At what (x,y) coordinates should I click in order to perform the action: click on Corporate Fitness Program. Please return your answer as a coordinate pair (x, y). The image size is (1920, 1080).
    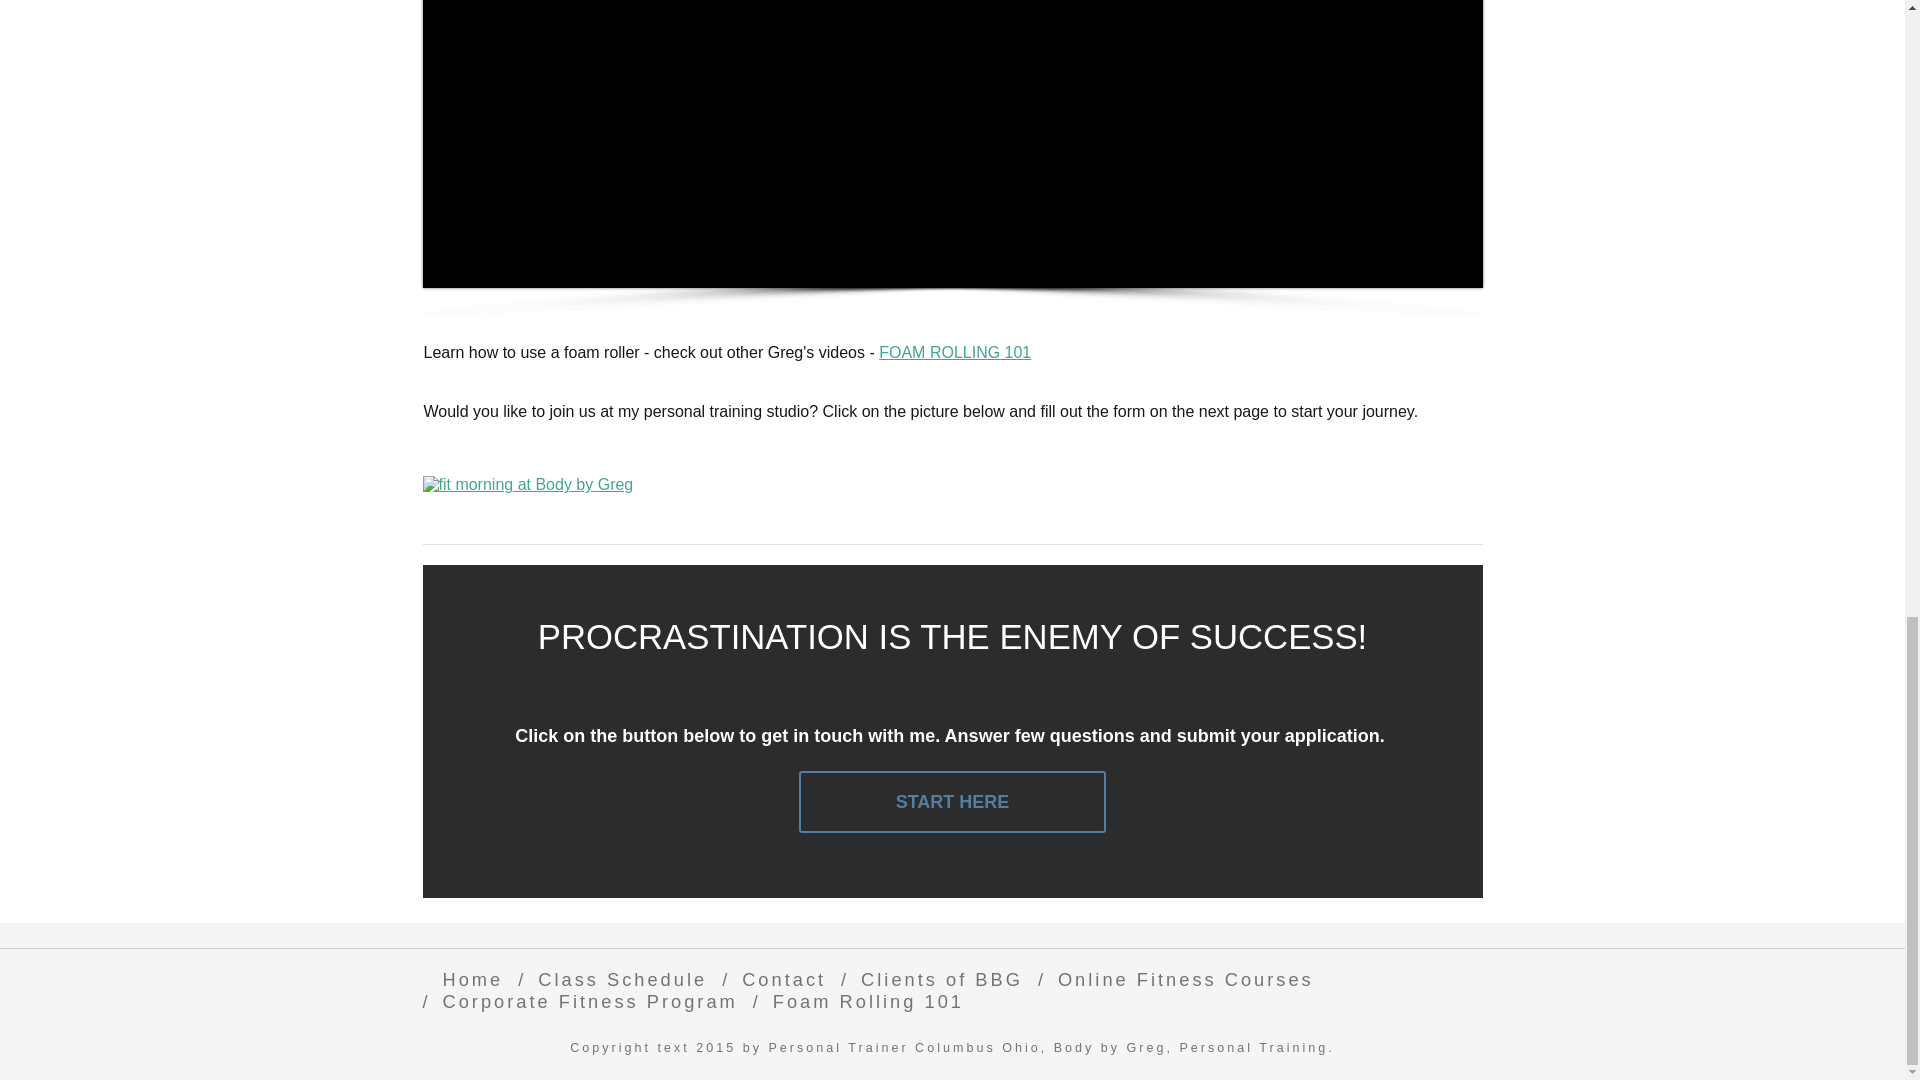
    Looking at the image, I should click on (584, 1001).